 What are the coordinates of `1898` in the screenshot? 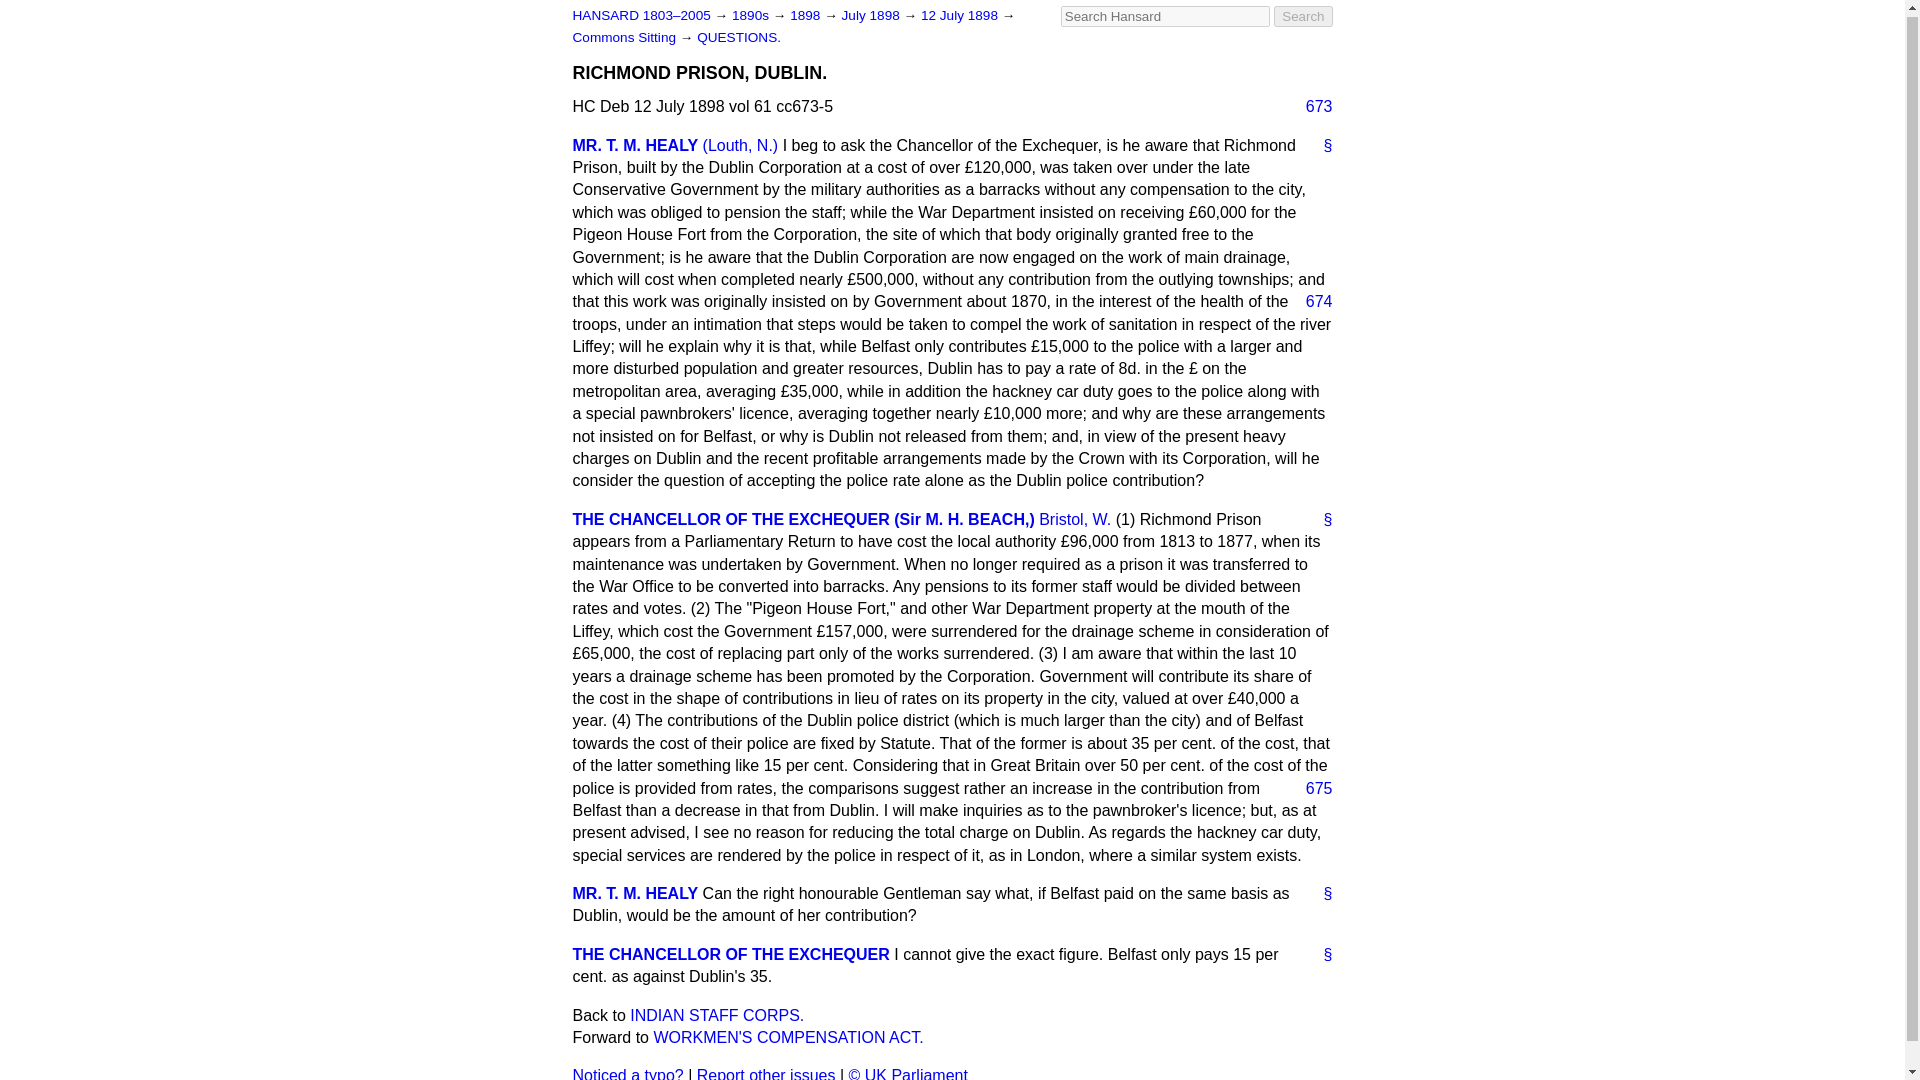 It's located at (806, 14).